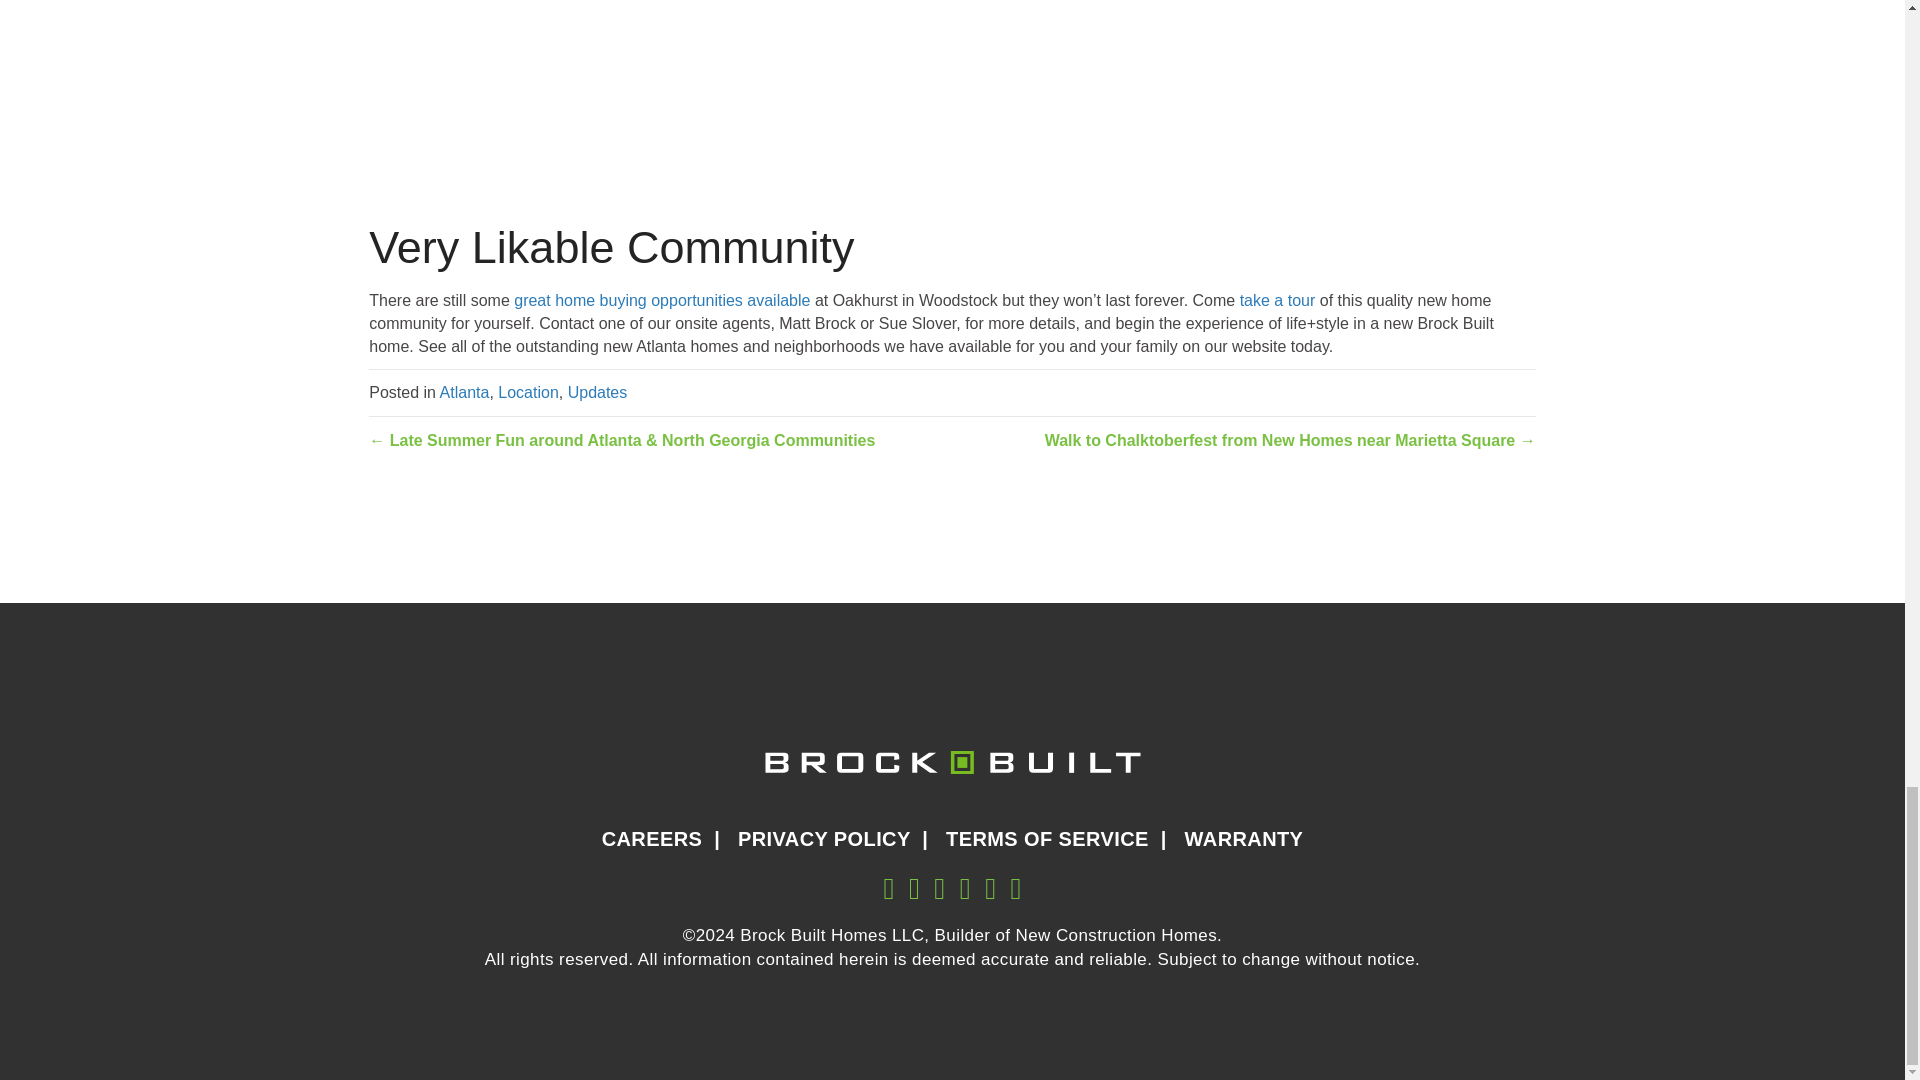 Image resolution: width=1920 pixels, height=1080 pixels. Describe the element at coordinates (951, 98) in the screenshot. I see `oakhurst community street in woodstock ga` at that location.